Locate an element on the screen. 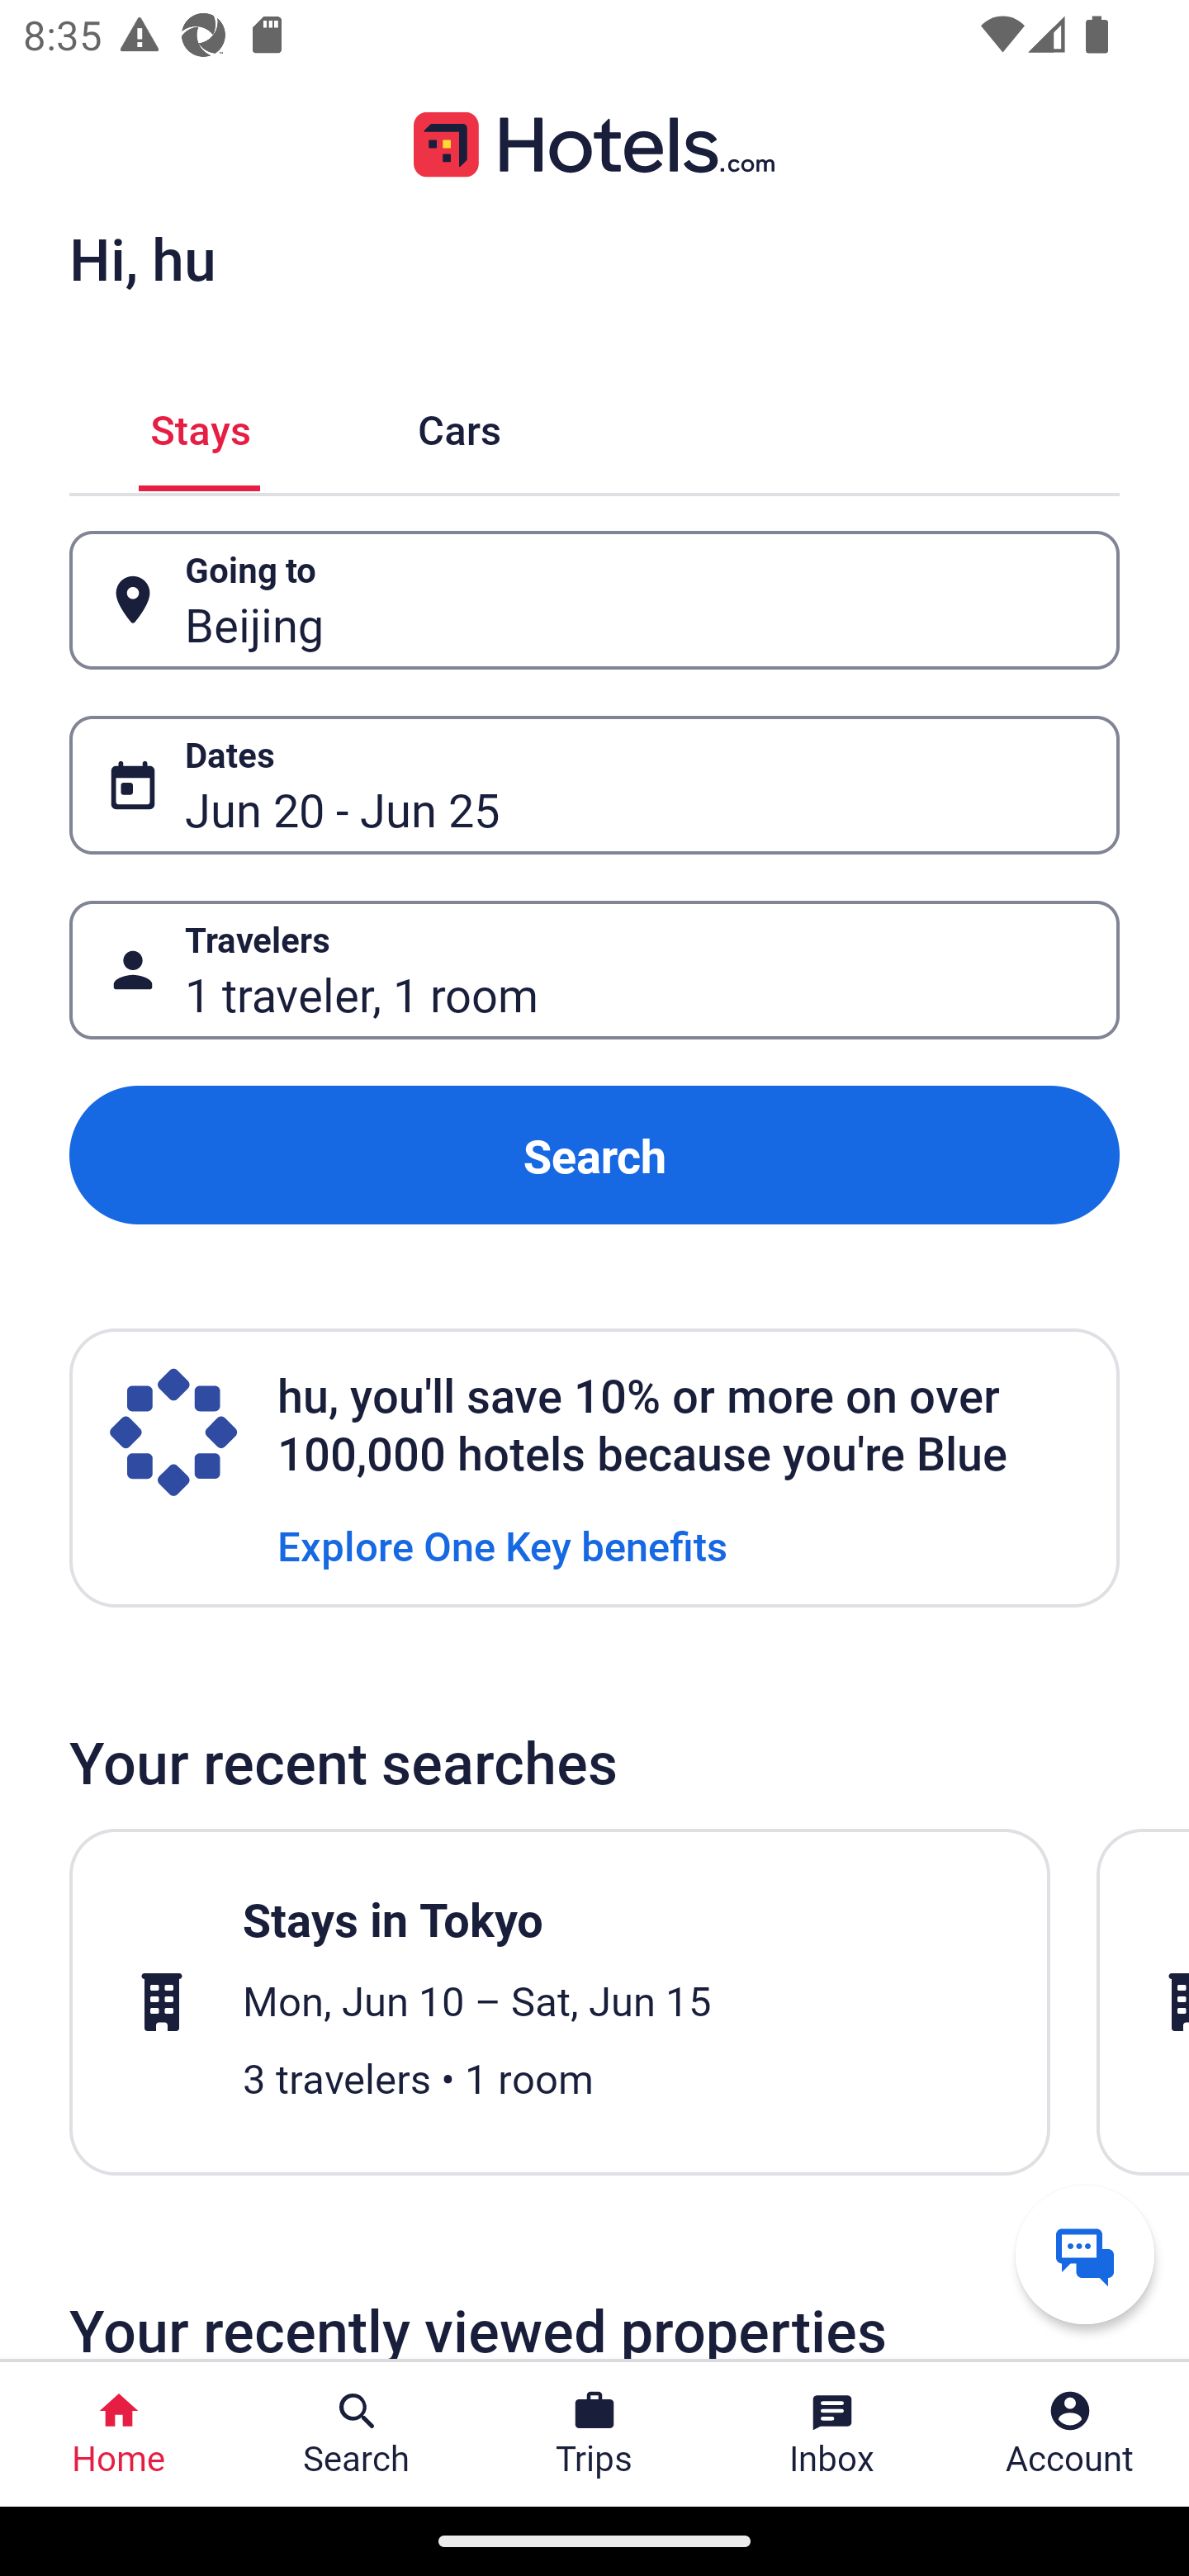  Travelers Button 1 traveler, 1 room is located at coordinates (594, 971).